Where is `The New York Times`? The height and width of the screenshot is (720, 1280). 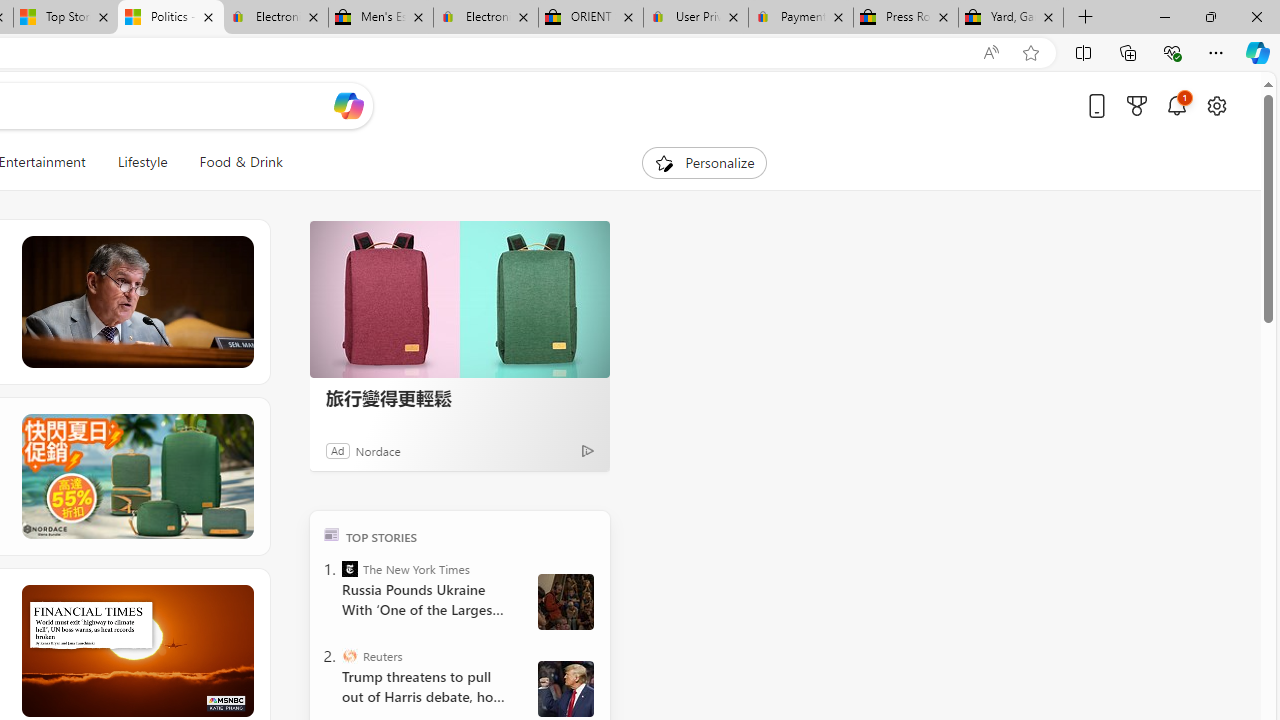 The New York Times is located at coordinates (350, 568).